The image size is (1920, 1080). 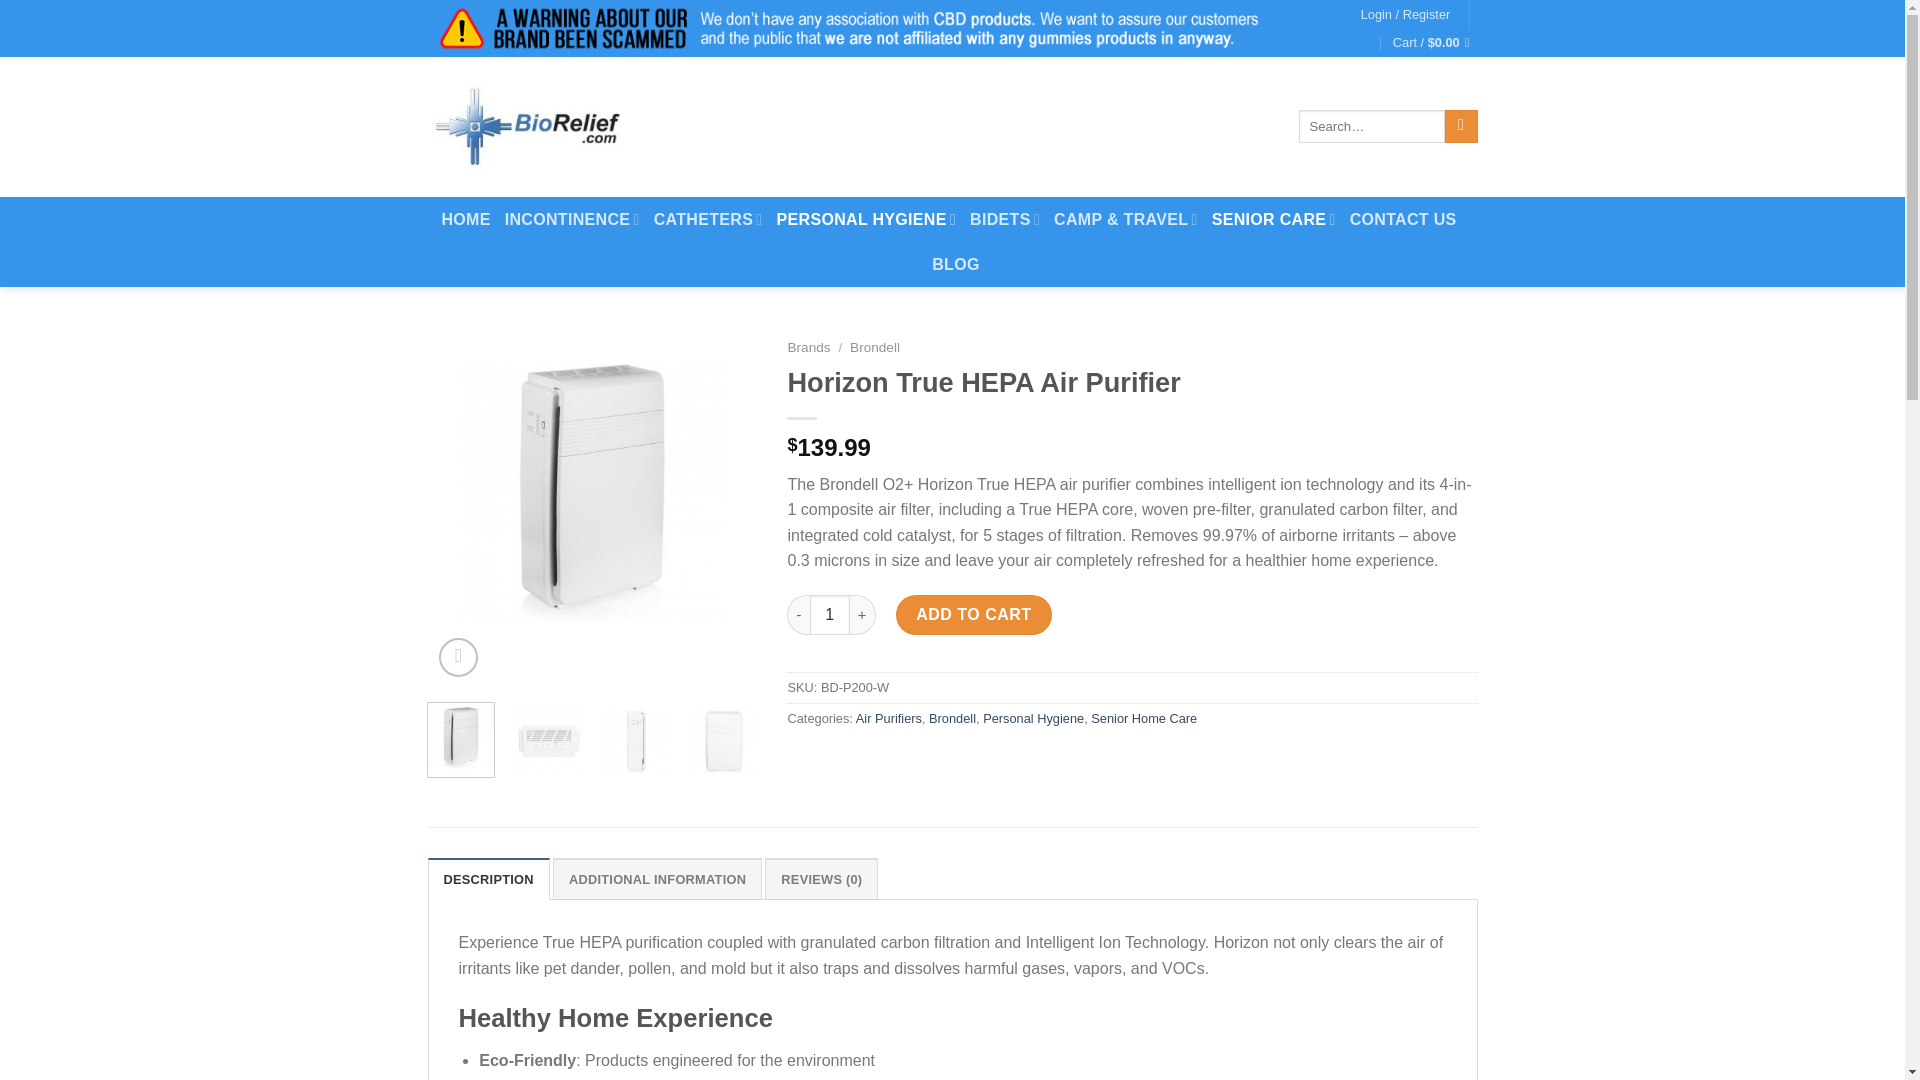 What do you see at coordinates (1274, 218) in the screenshot?
I see `SENIOR CARE` at bounding box center [1274, 218].